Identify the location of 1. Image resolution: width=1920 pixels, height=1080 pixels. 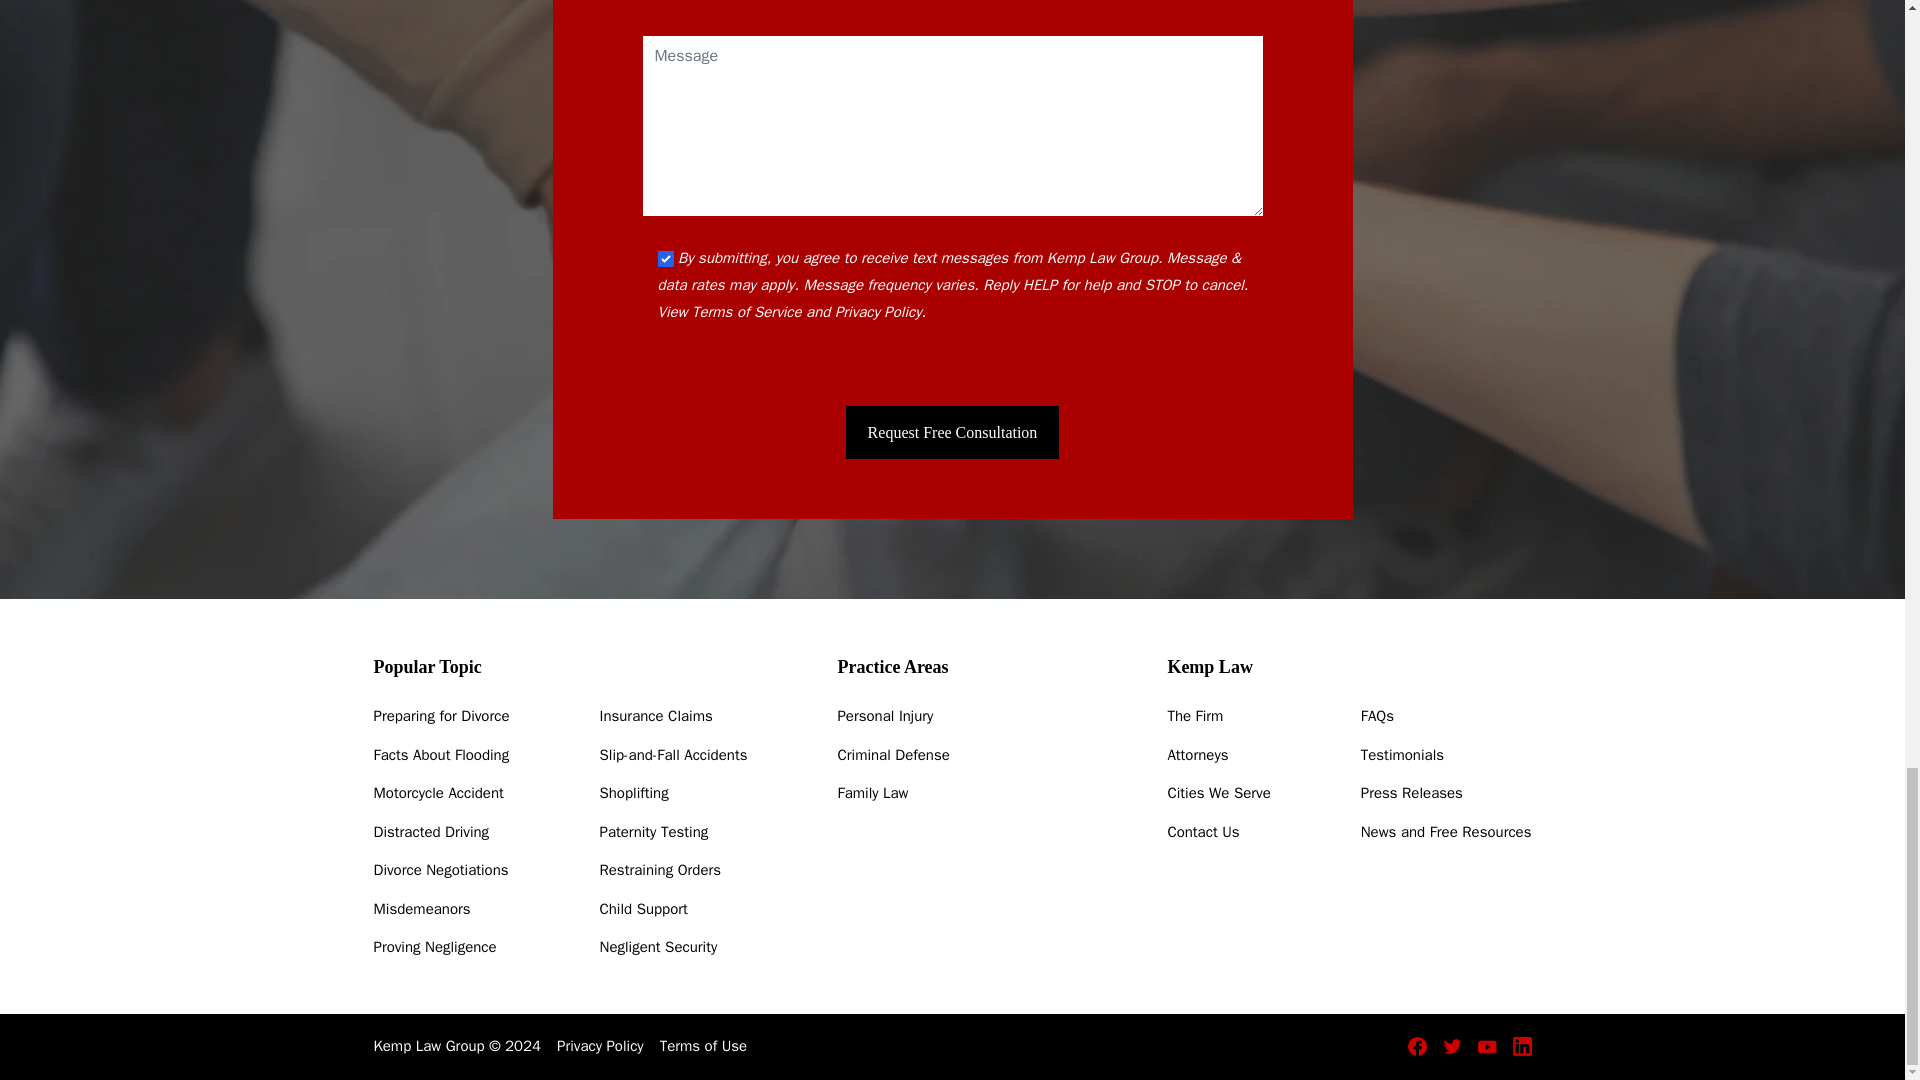
(666, 258).